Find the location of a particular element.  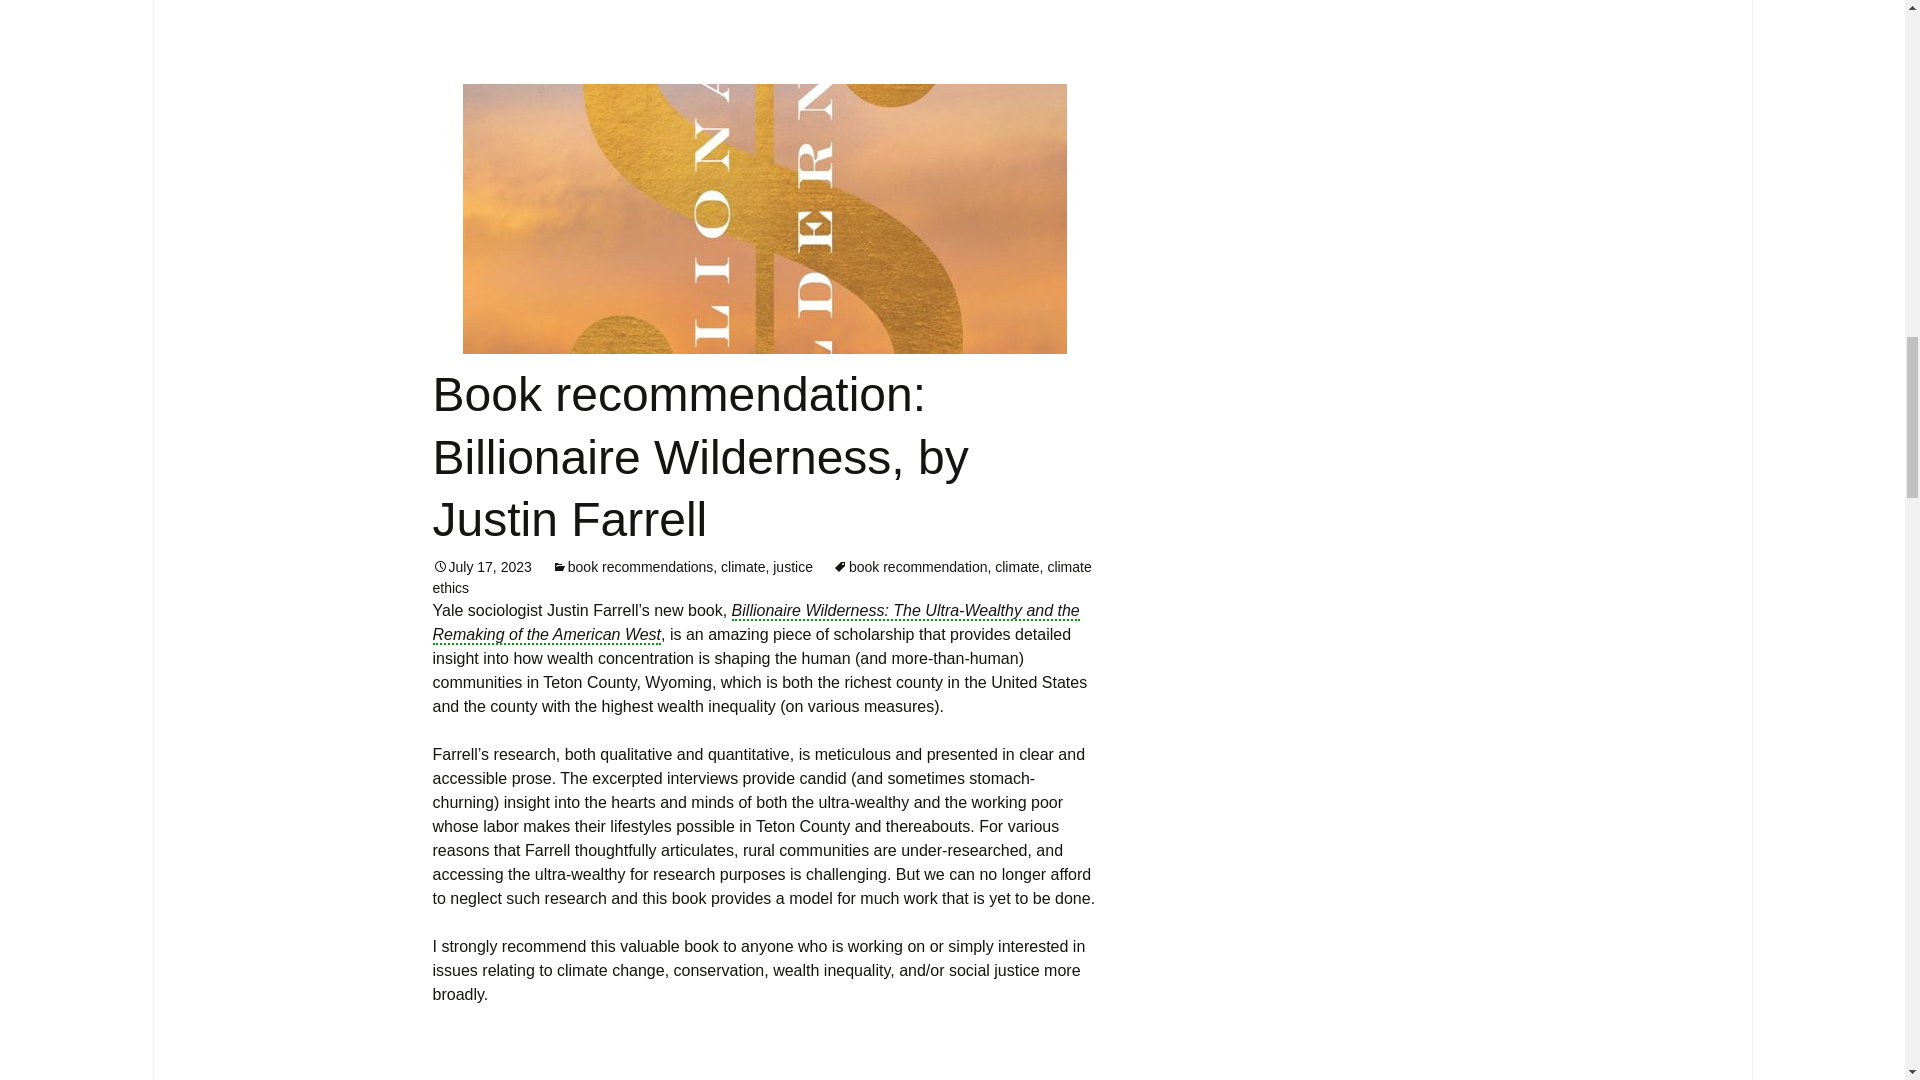

climate is located at coordinates (742, 566).